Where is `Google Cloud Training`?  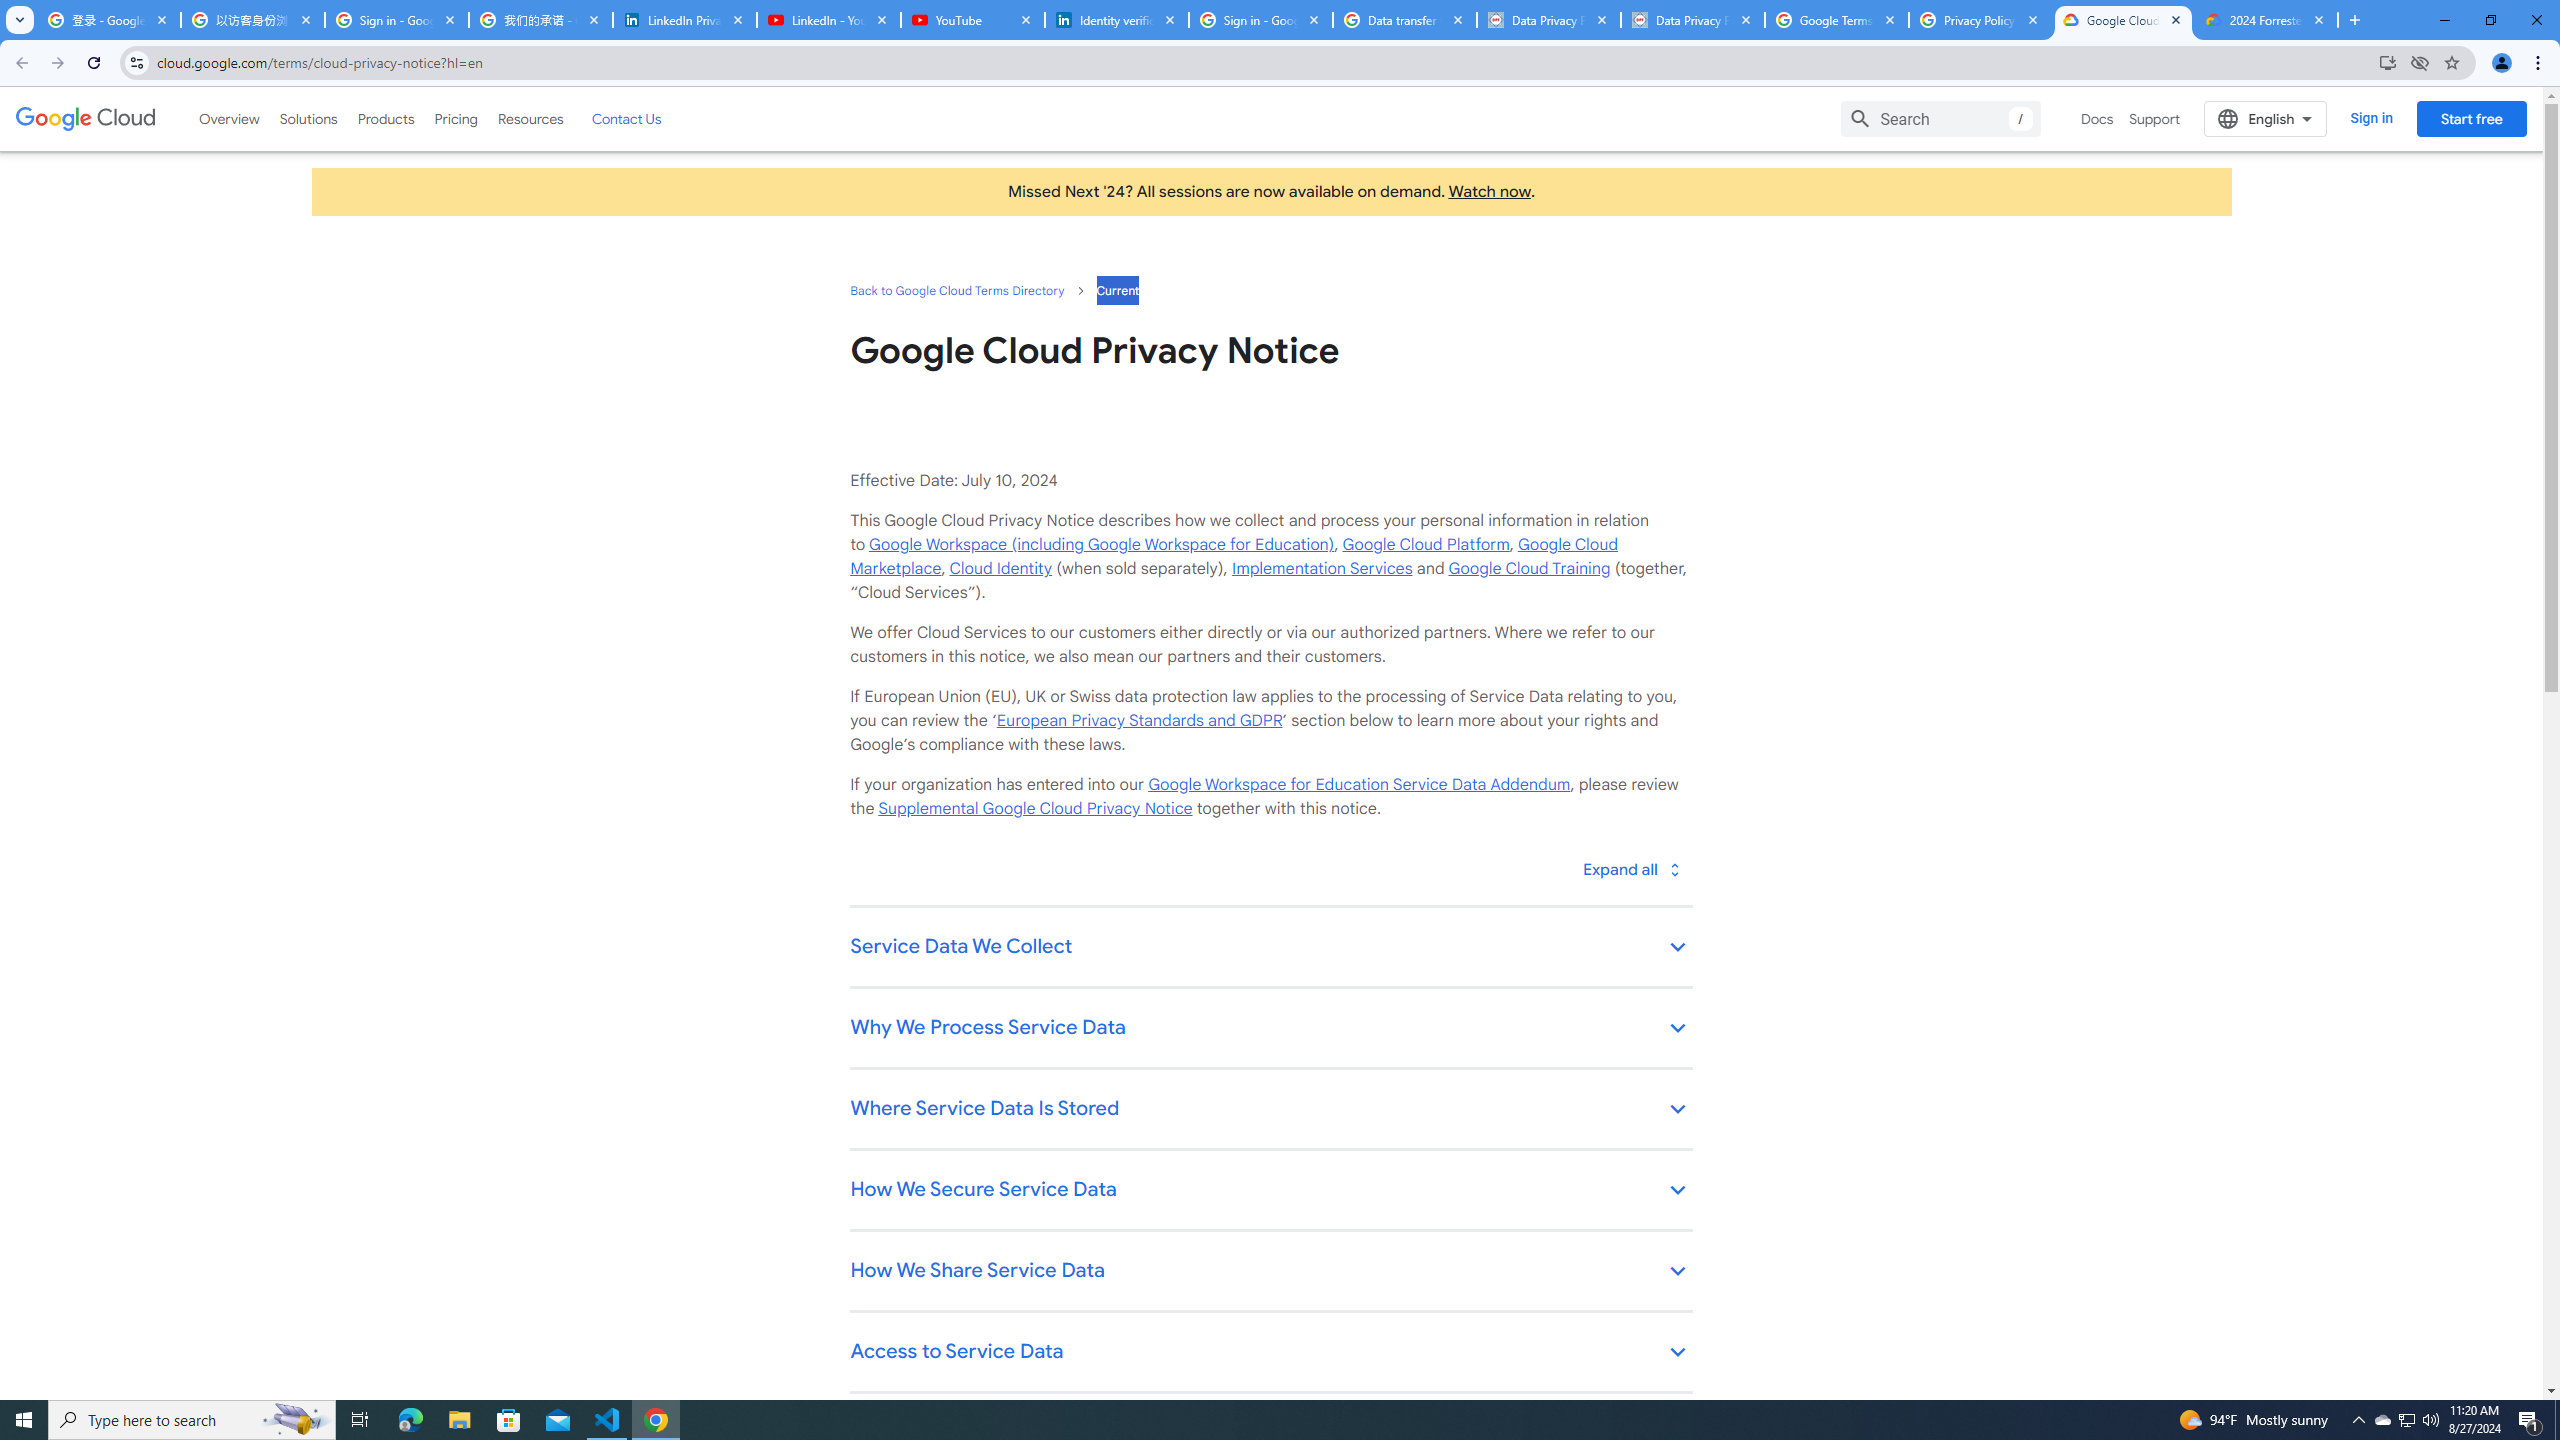 Google Cloud Training is located at coordinates (1529, 568).